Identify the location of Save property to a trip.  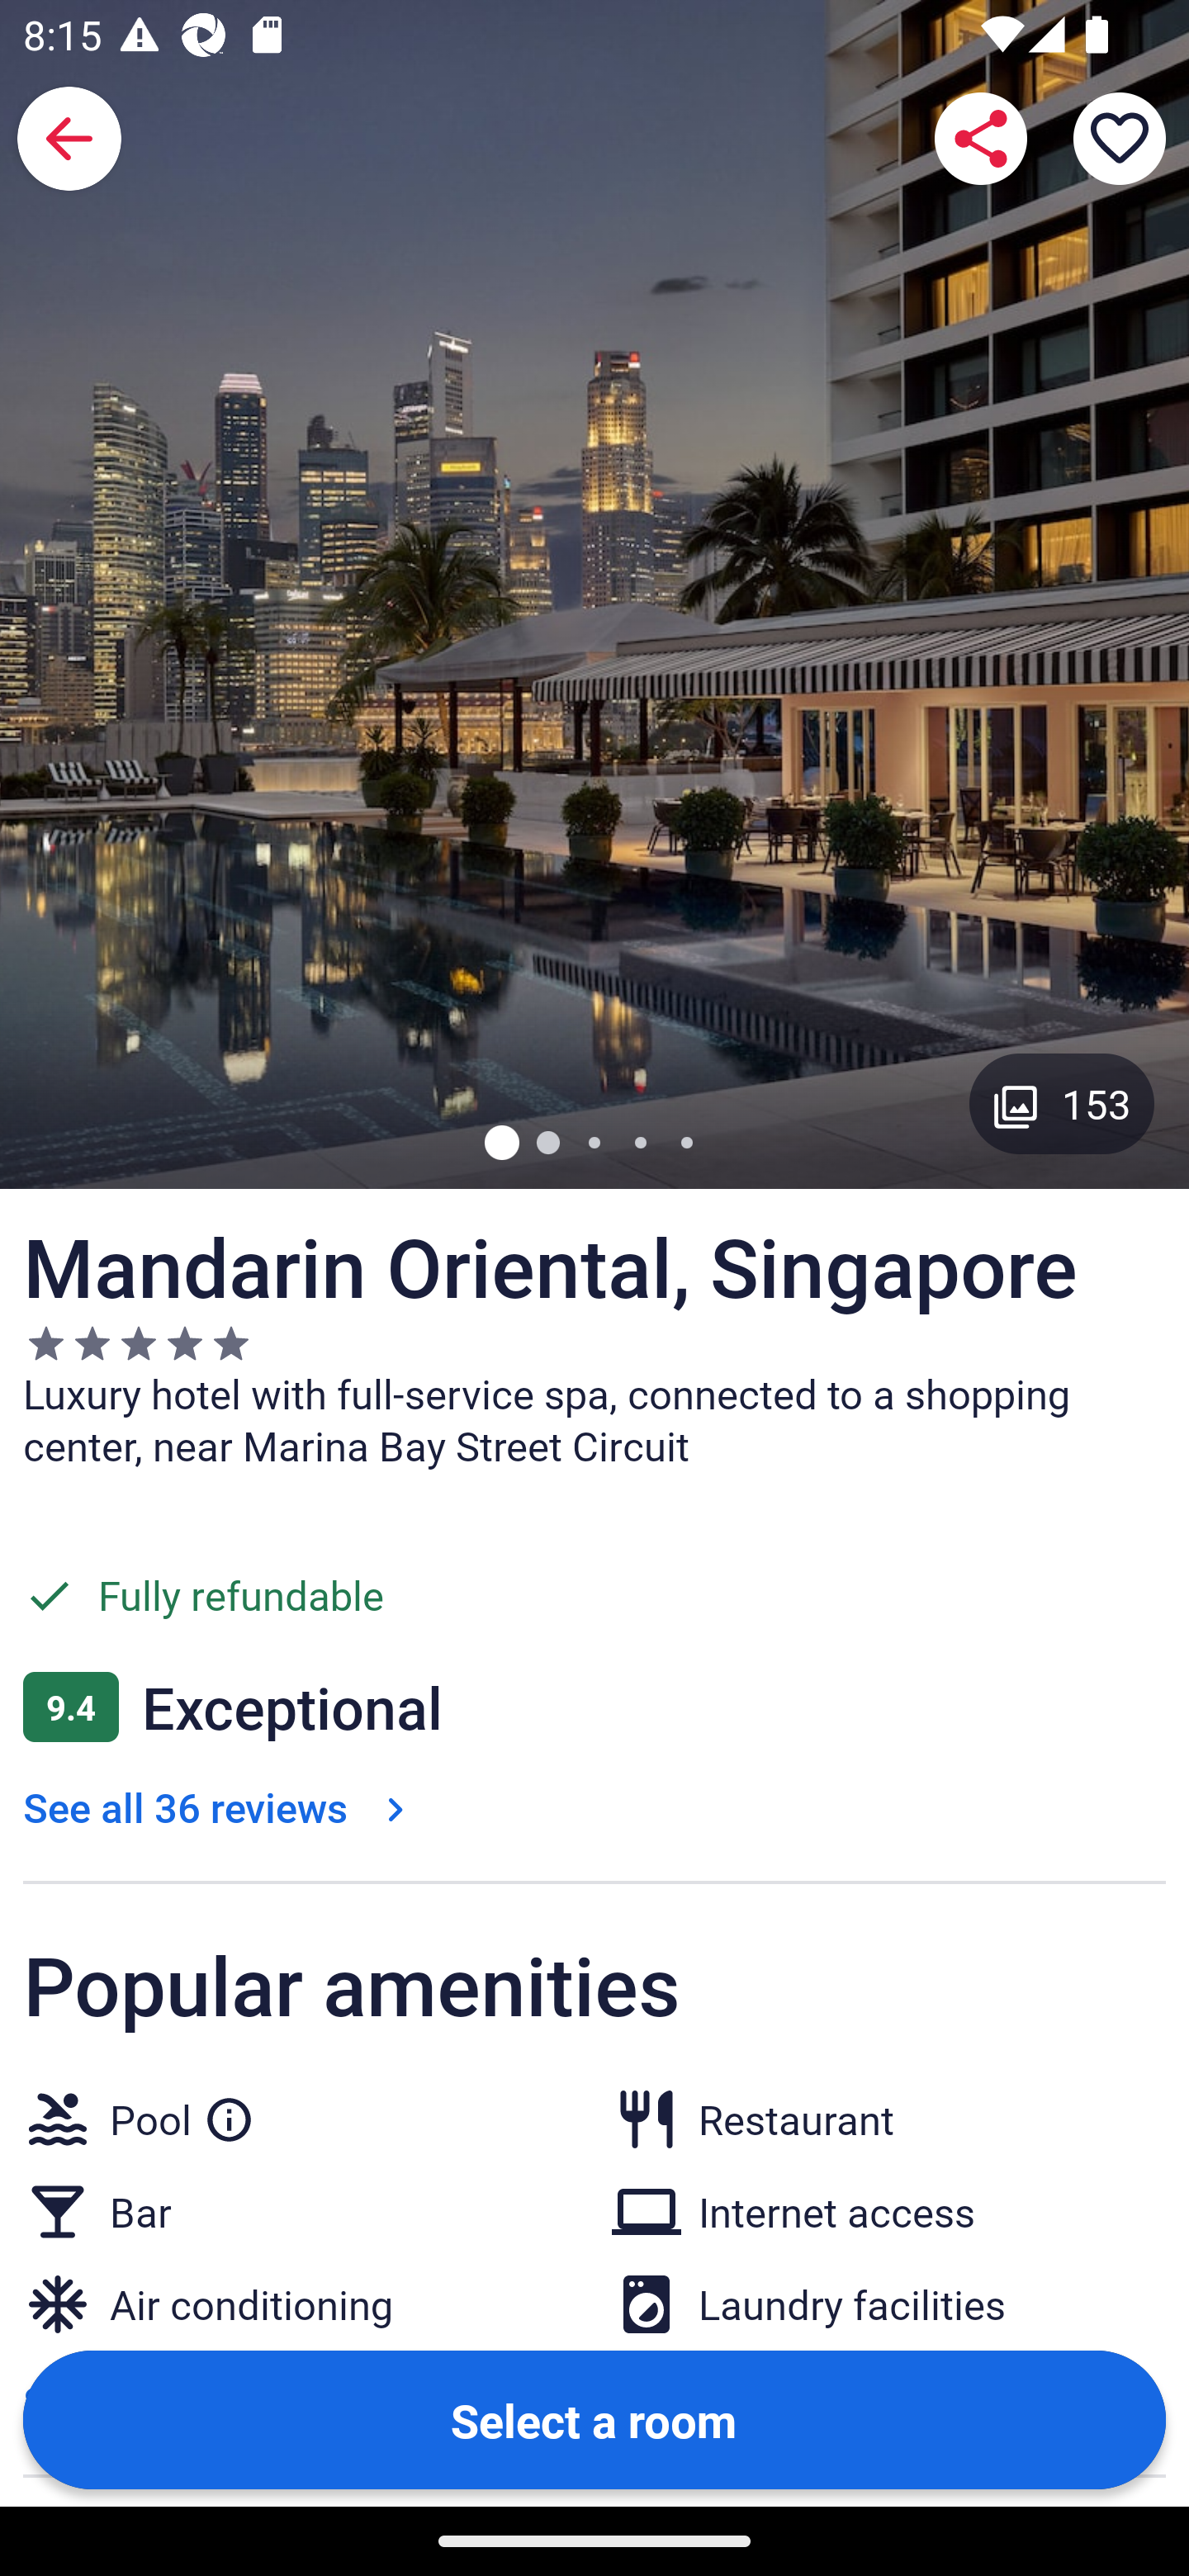
(1120, 139).